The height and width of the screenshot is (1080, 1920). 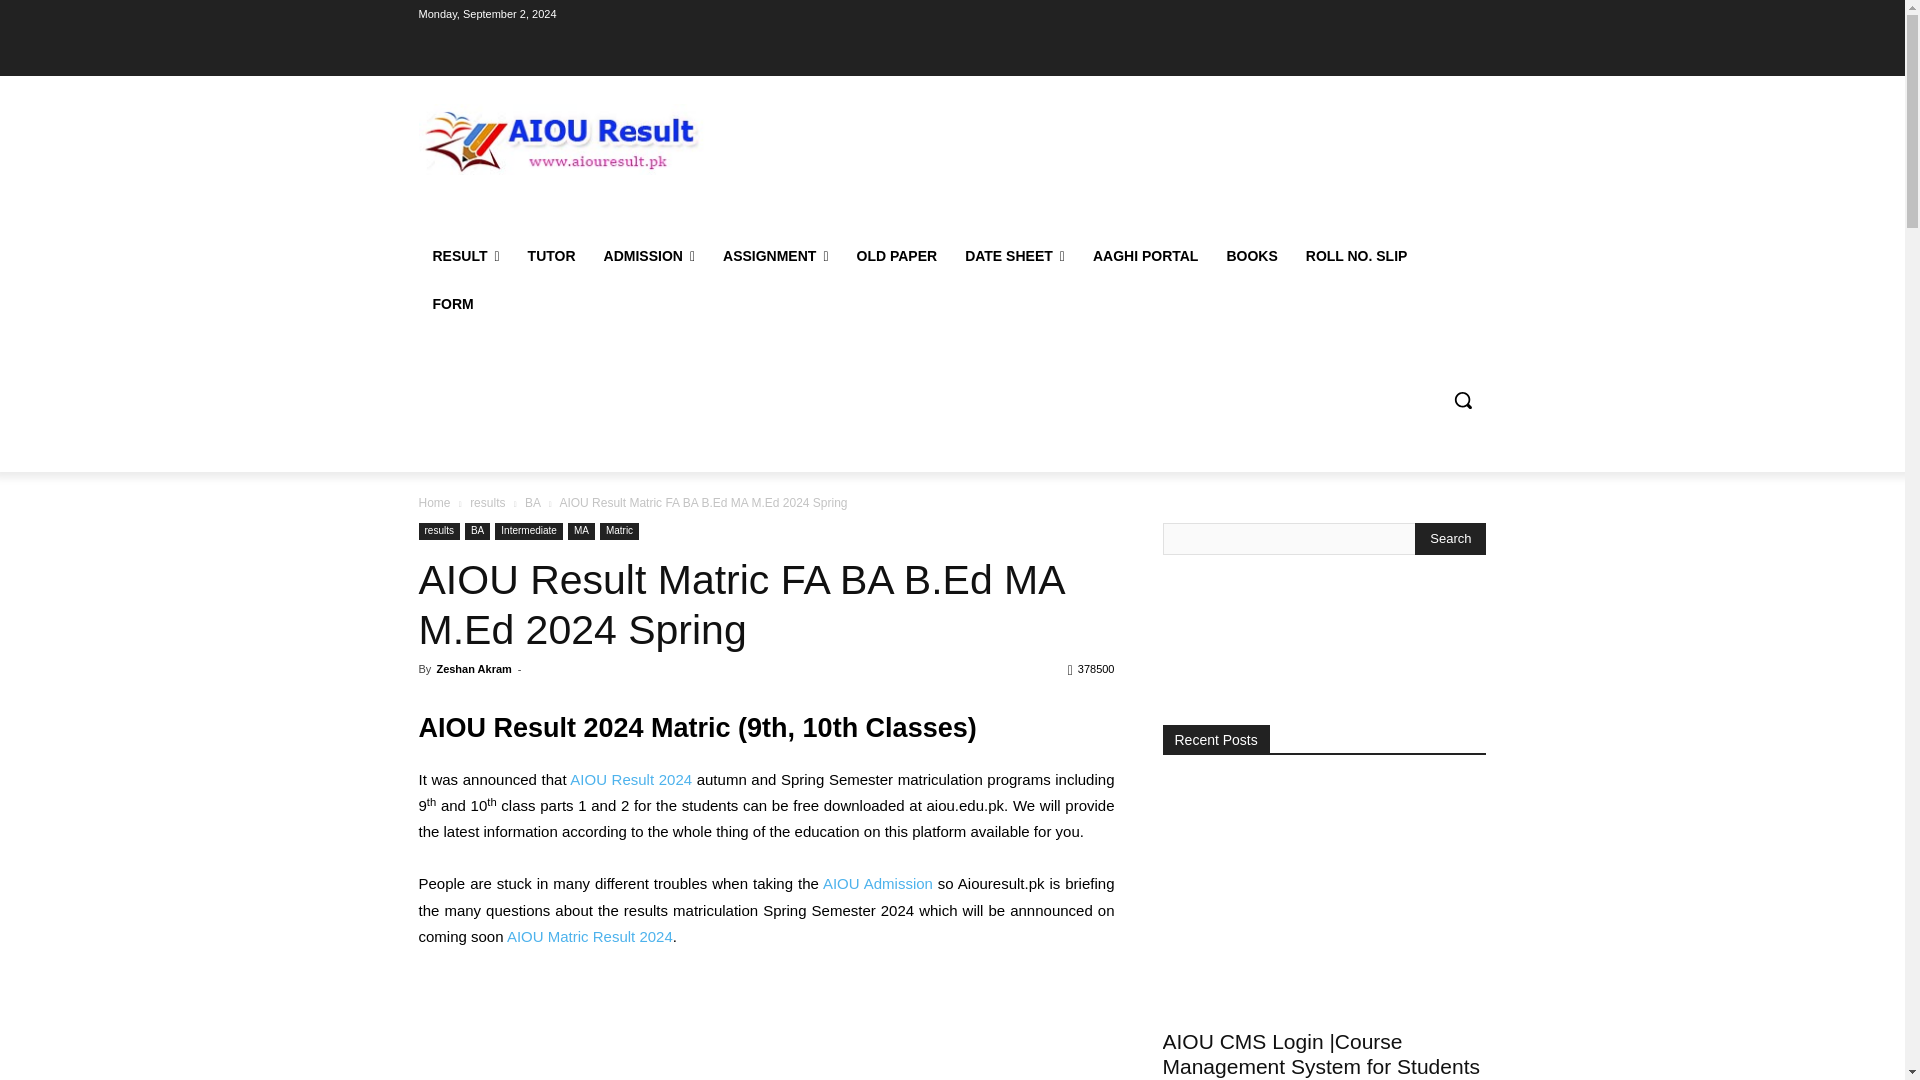 What do you see at coordinates (1014, 256) in the screenshot?
I see `DATE SHEET` at bounding box center [1014, 256].